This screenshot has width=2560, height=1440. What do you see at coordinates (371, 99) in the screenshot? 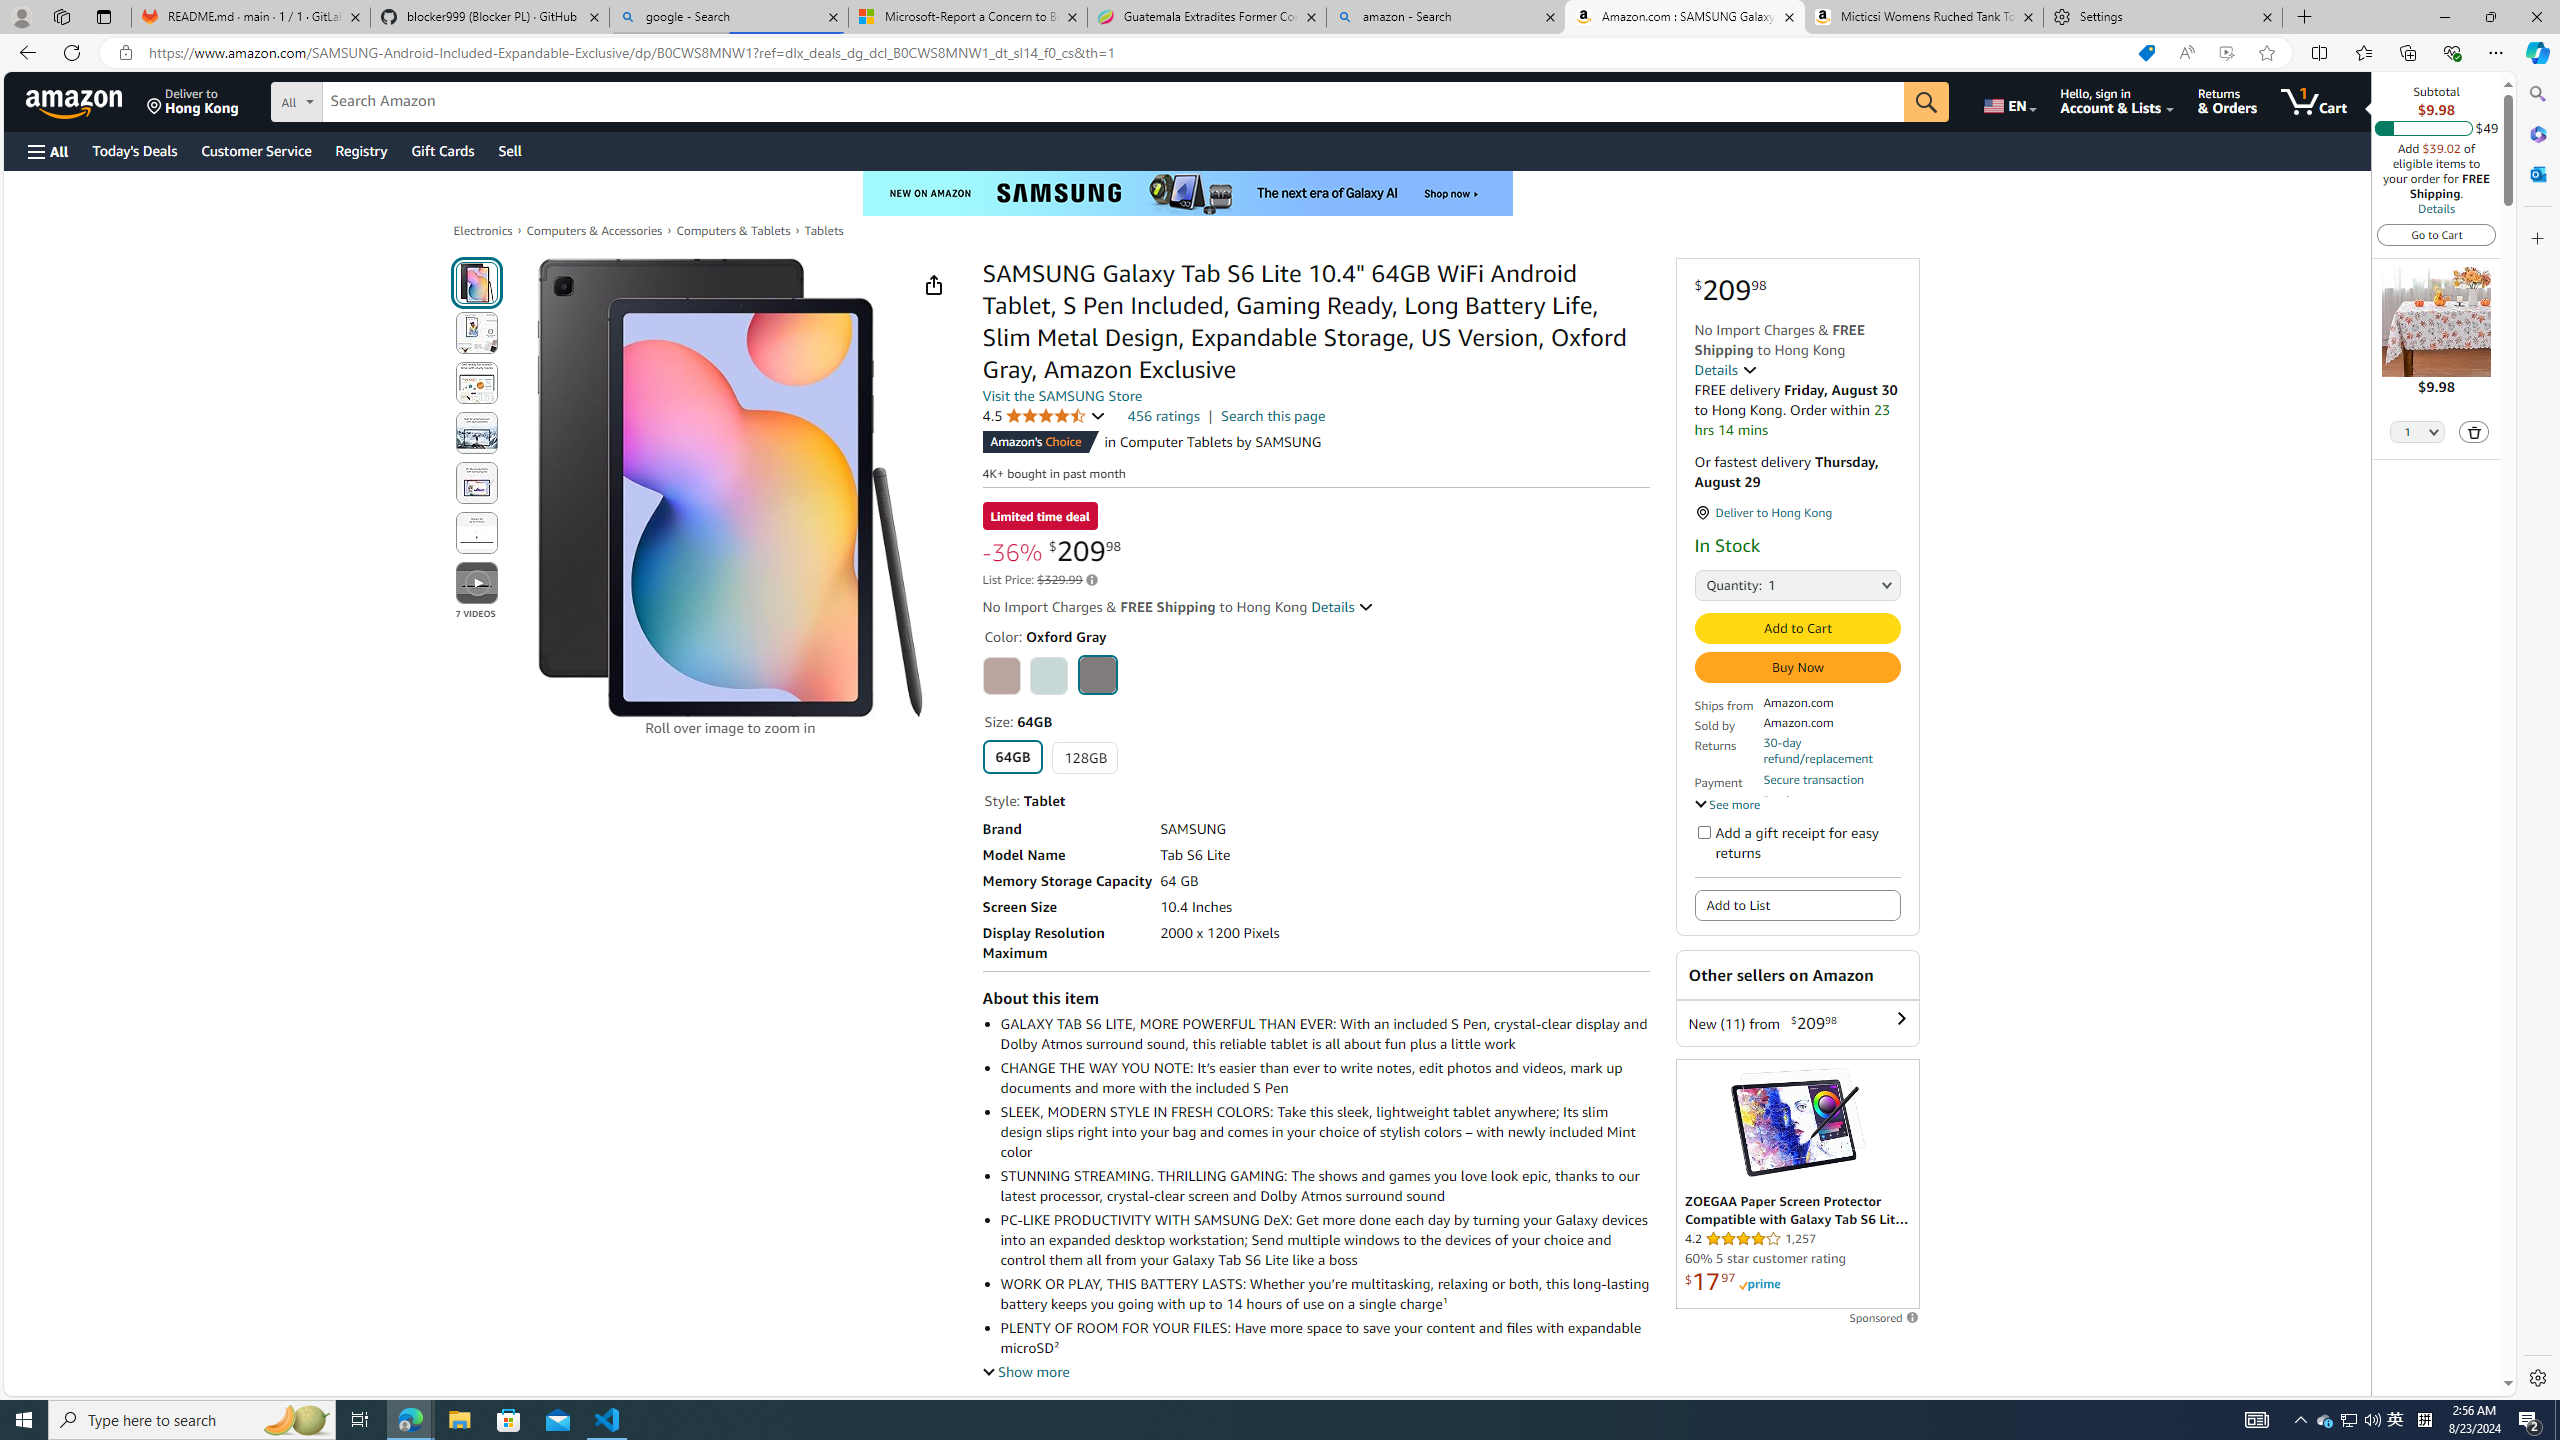
I see `Search in` at bounding box center [371, 99].